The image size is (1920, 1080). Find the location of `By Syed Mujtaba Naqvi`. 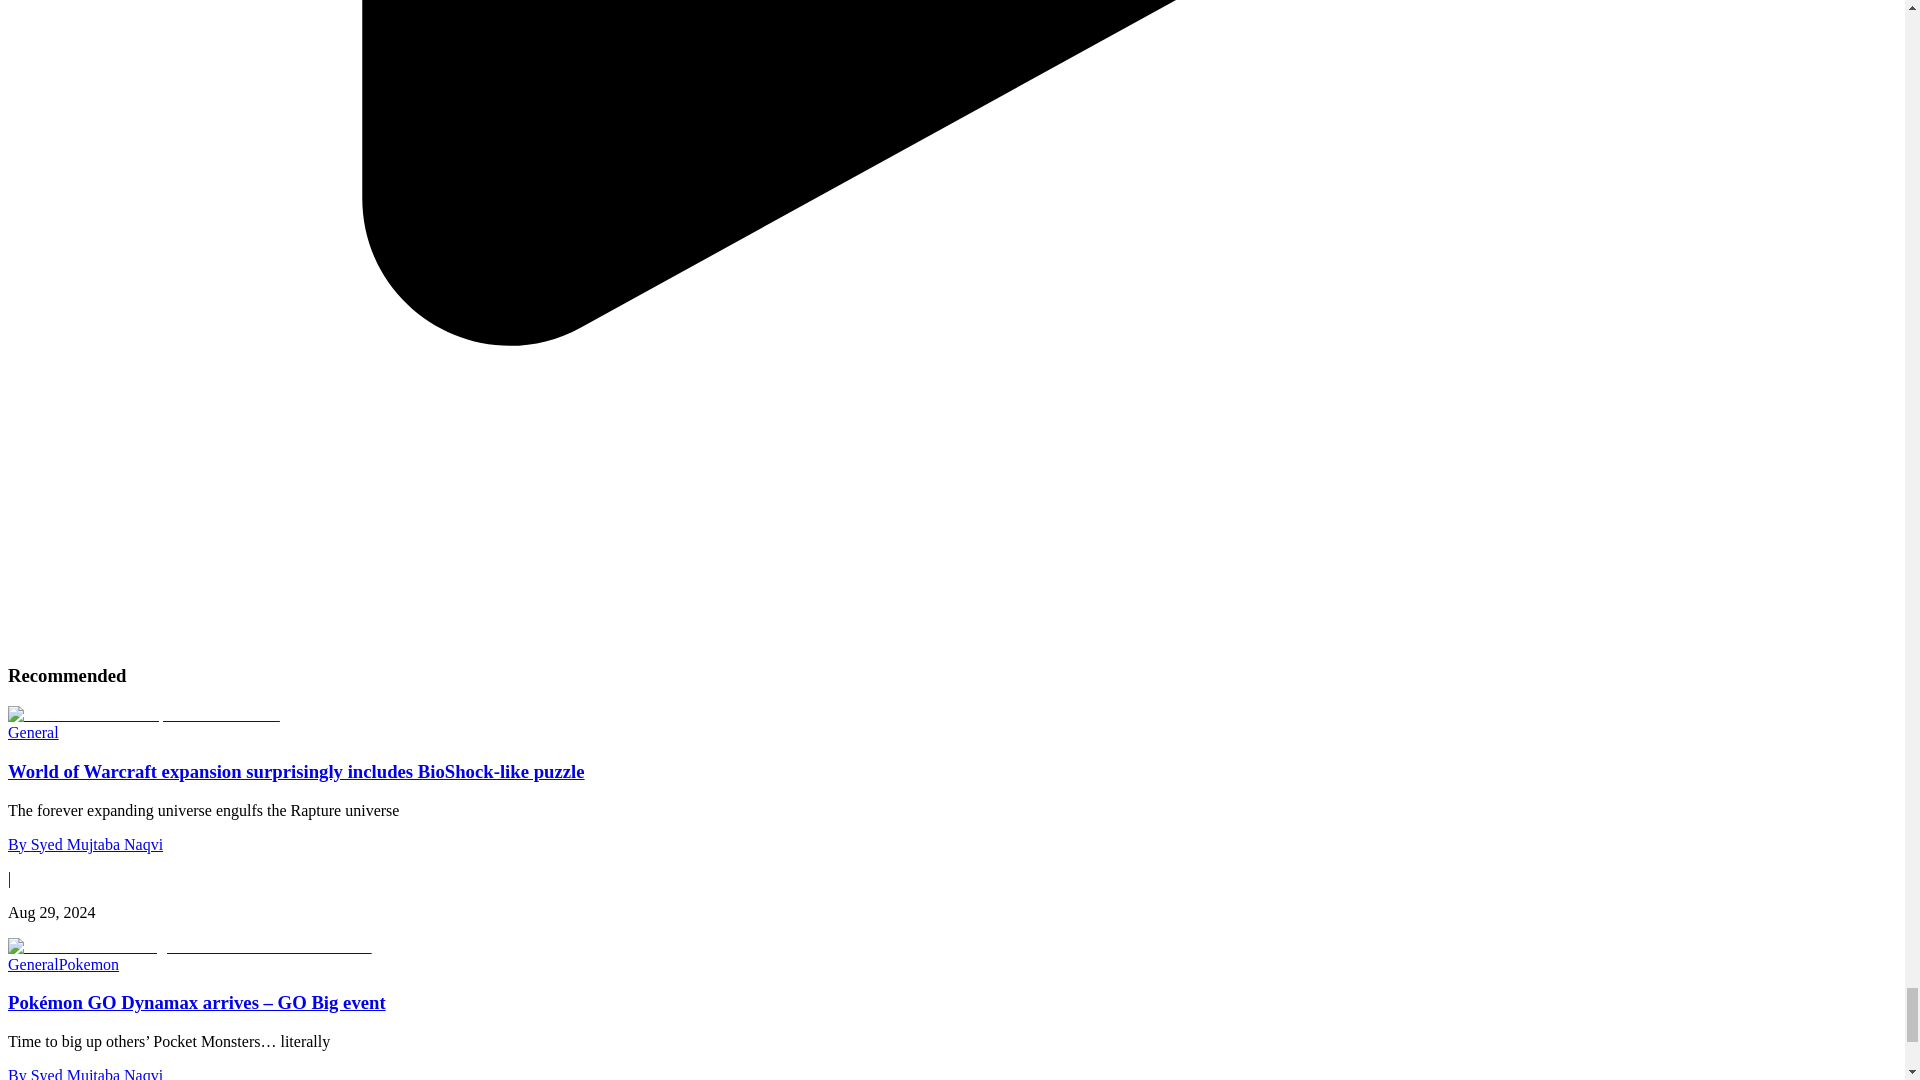

By Syed Mujtaba Naqvi is located at coordinates (85, 1074).